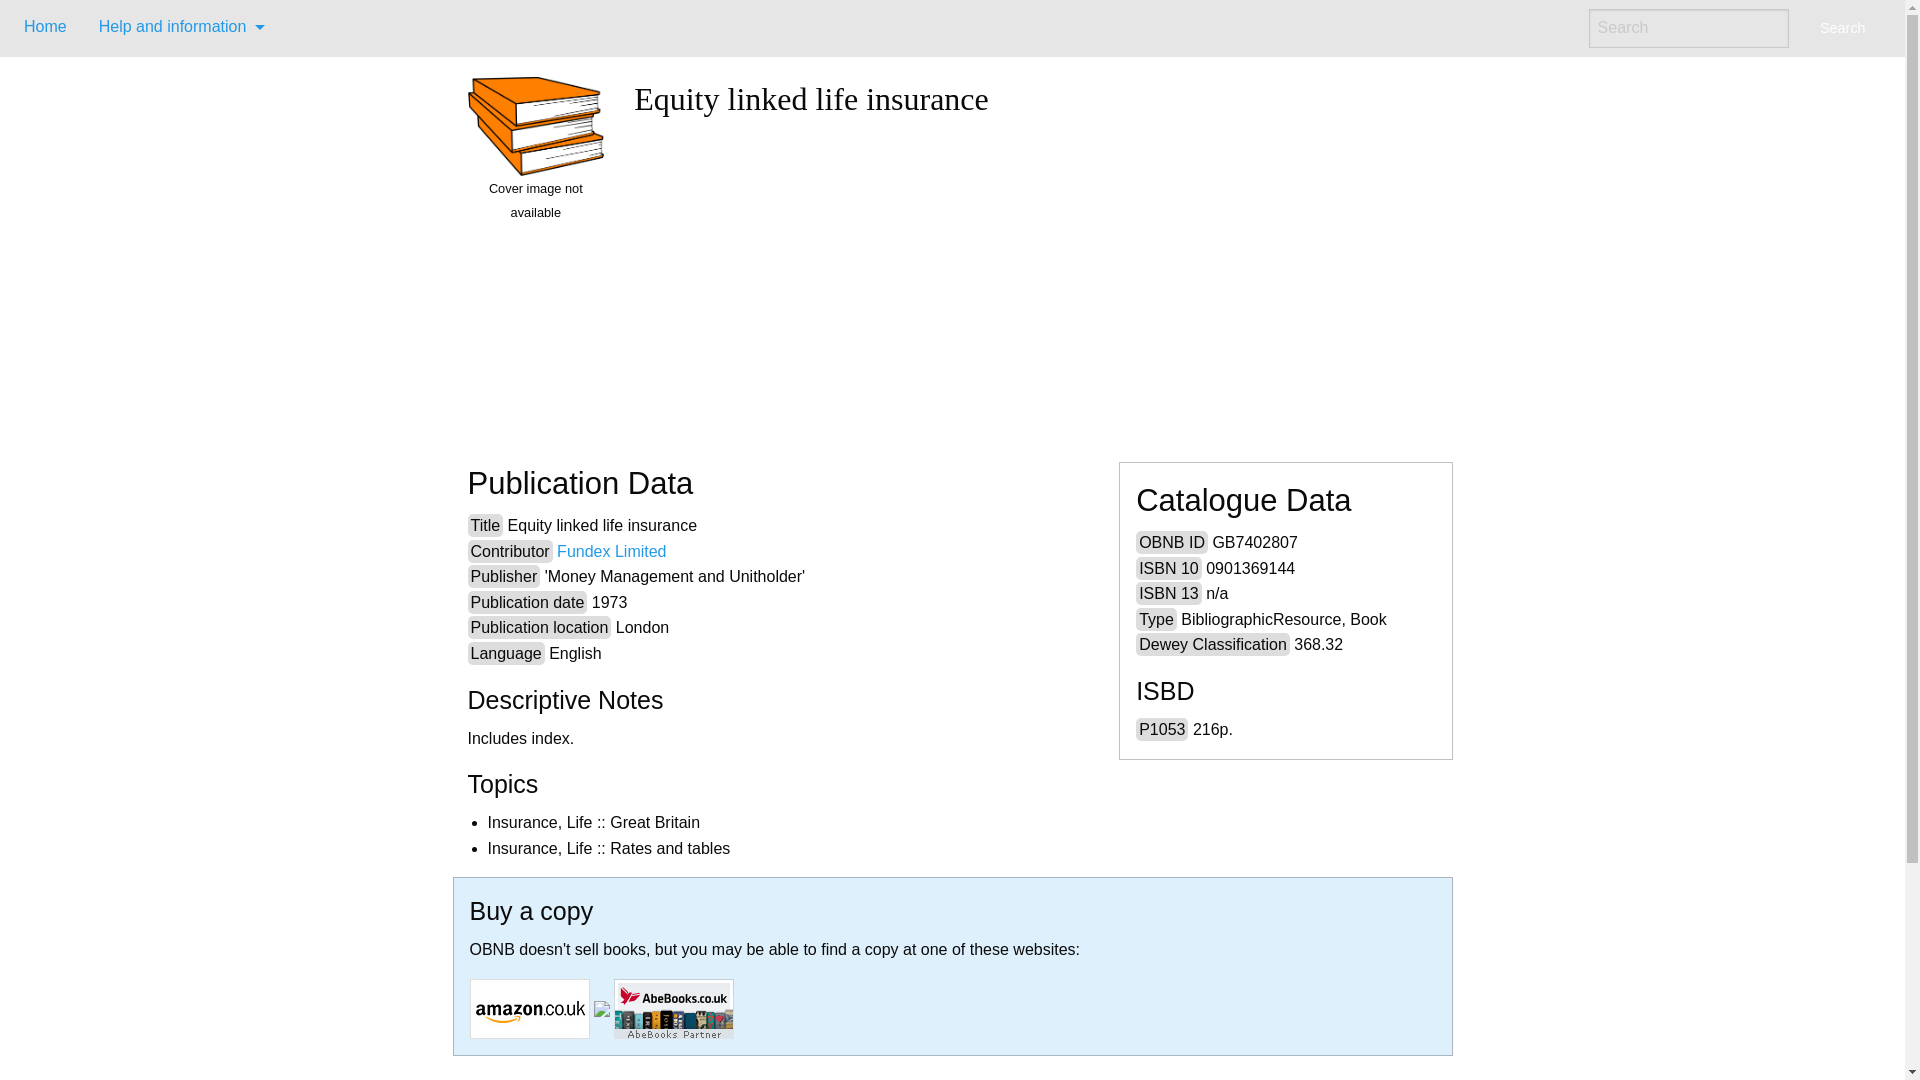 The width and height of the screenshot is (1920, 1080). Describe the element at coordinates (1034, 282) in the screenshot. I see `Advertisement` at that location.